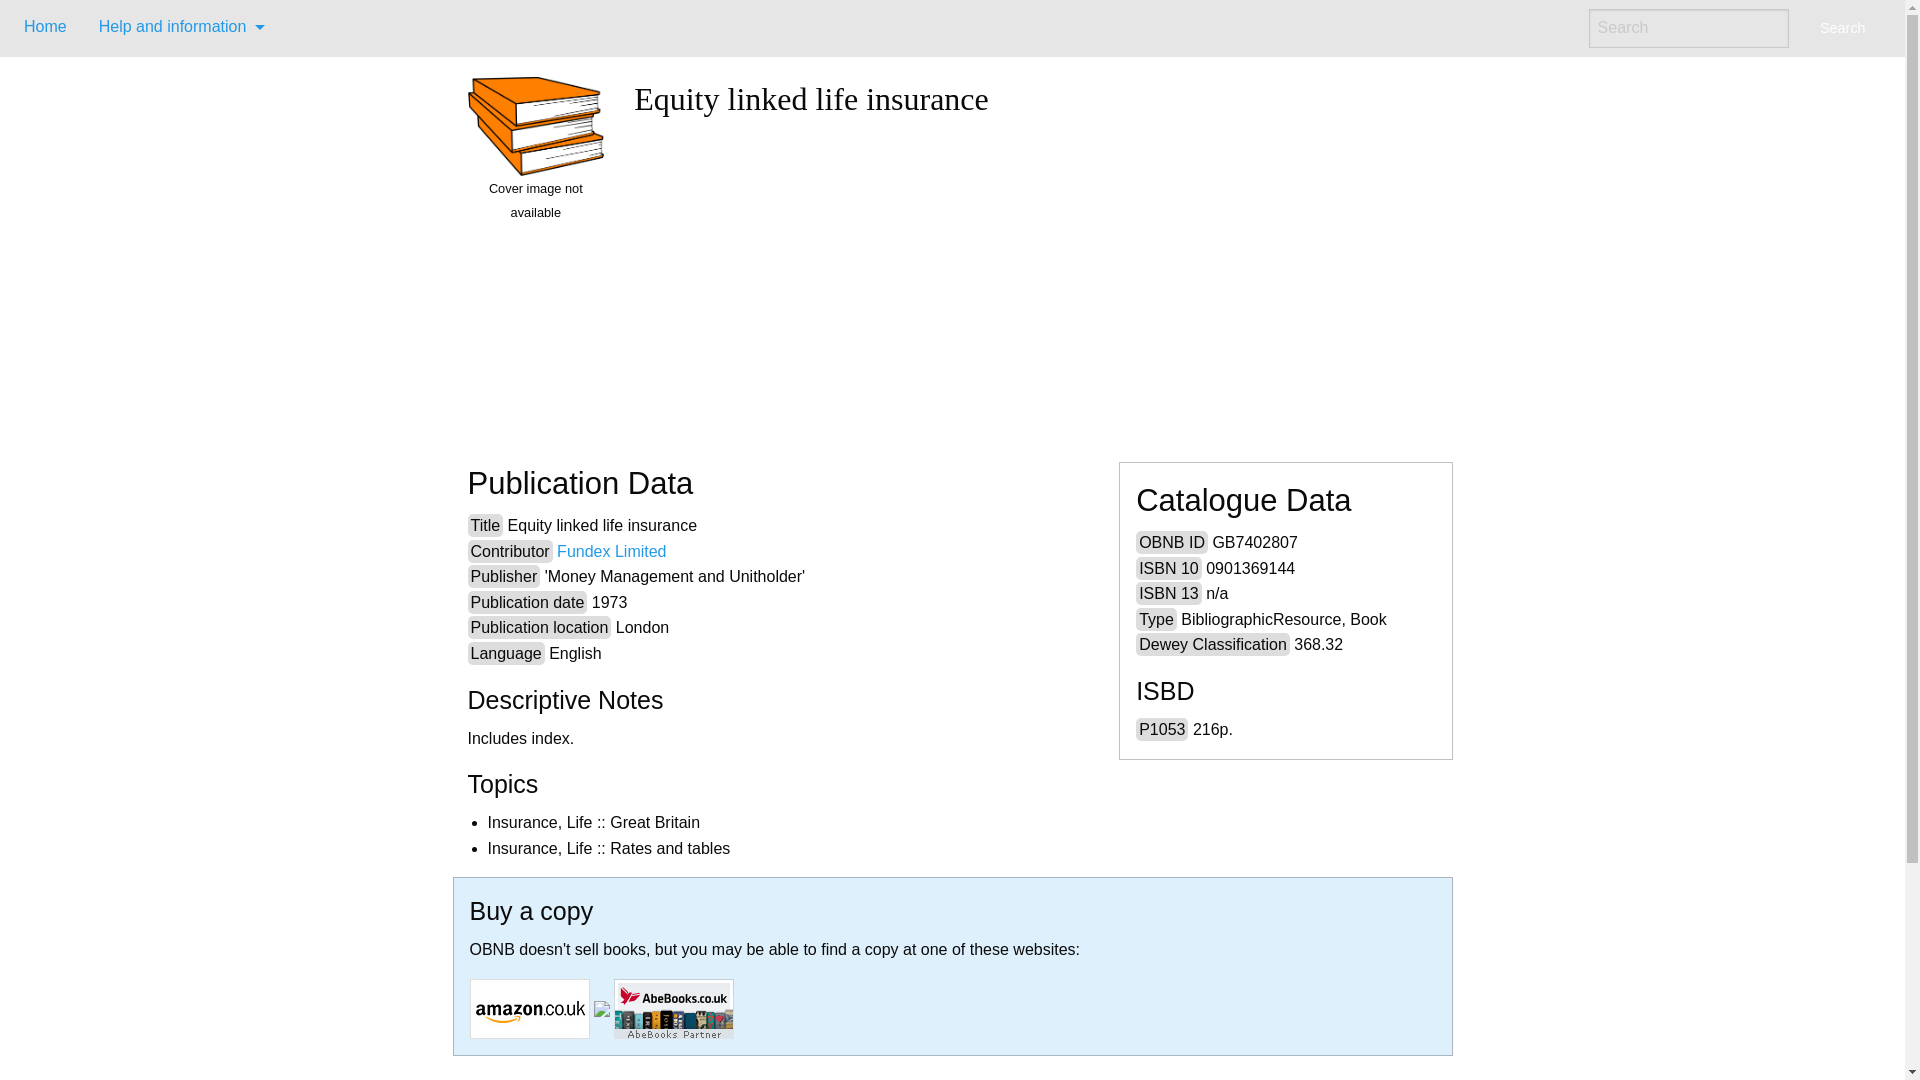 The width and height of the screenshot is (1920, 1080). Describe the element at coordinates (1034, 282) in the screenshot. I see `Advertisement` at that location.